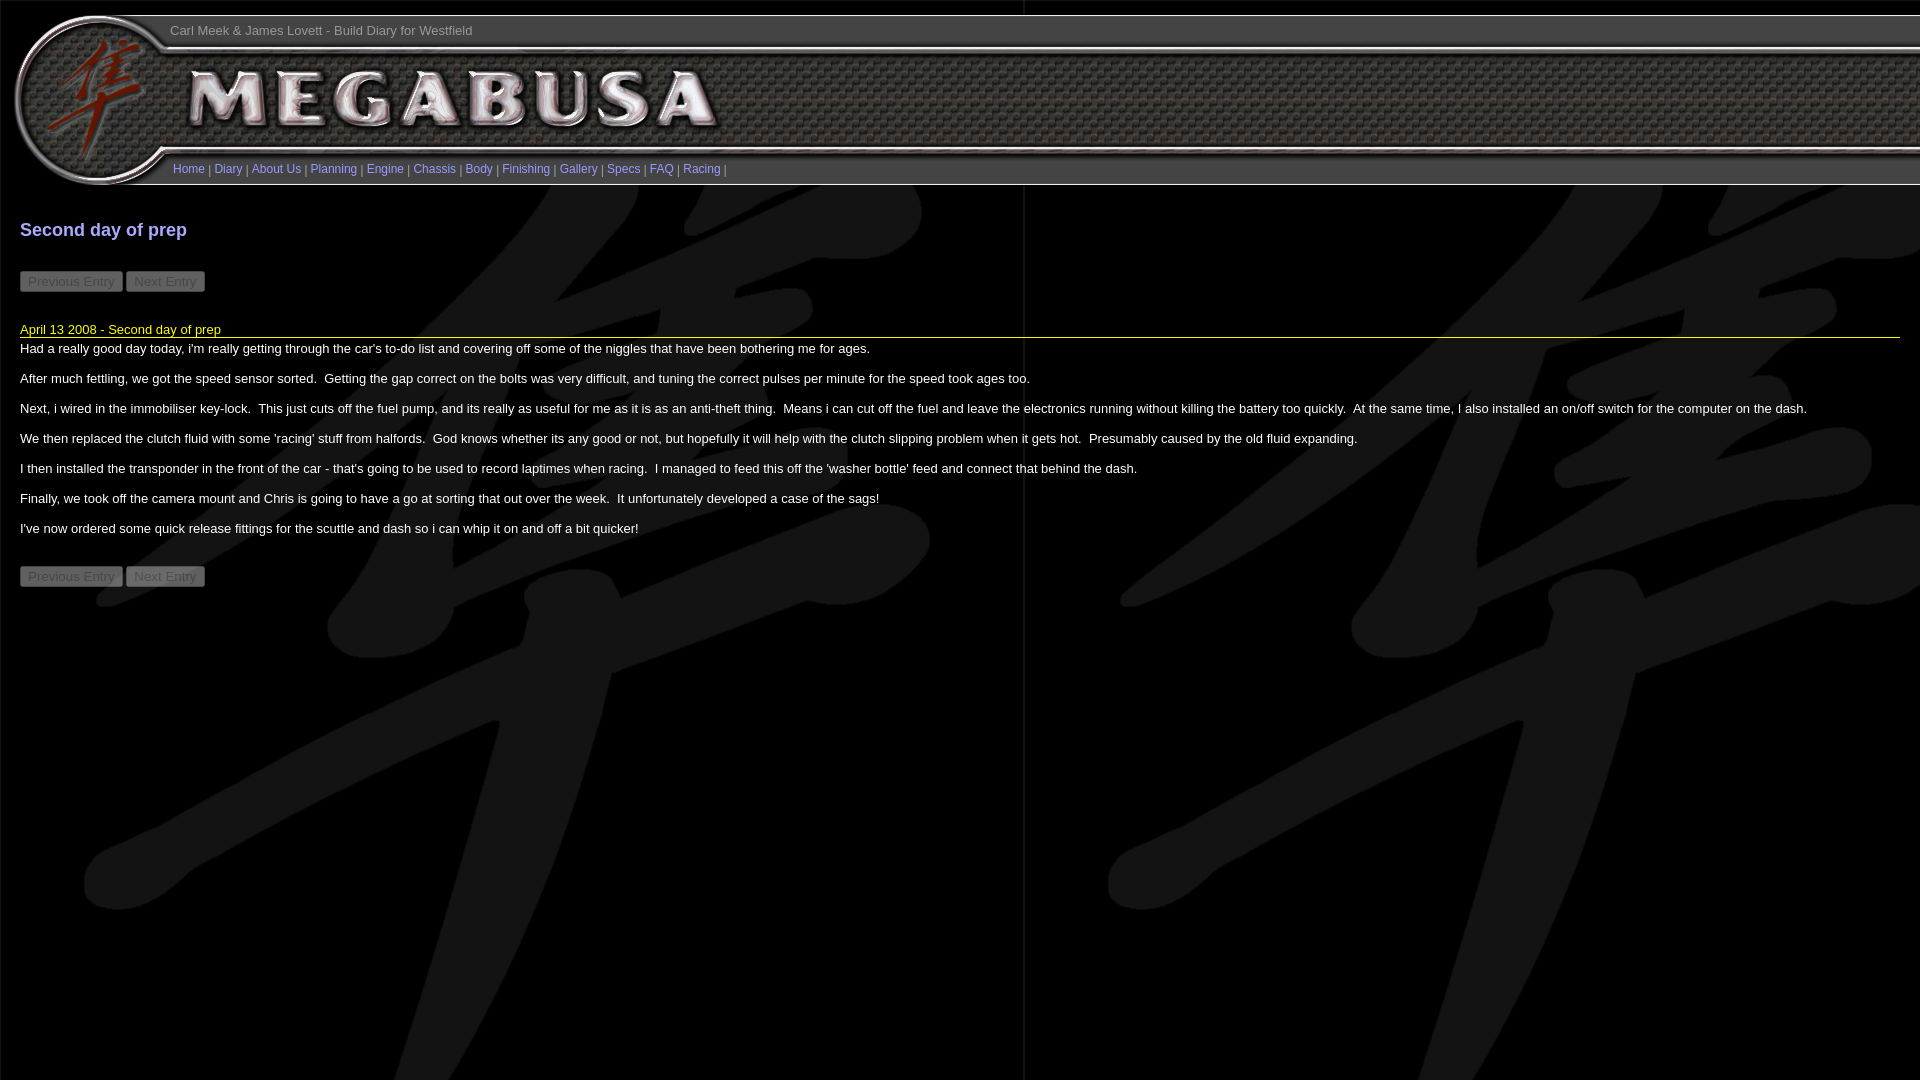 This screenshot has height=1080, width=1920. Describe the element at coordinates (480, 169) in the screenshot. I see `Body` at that location.